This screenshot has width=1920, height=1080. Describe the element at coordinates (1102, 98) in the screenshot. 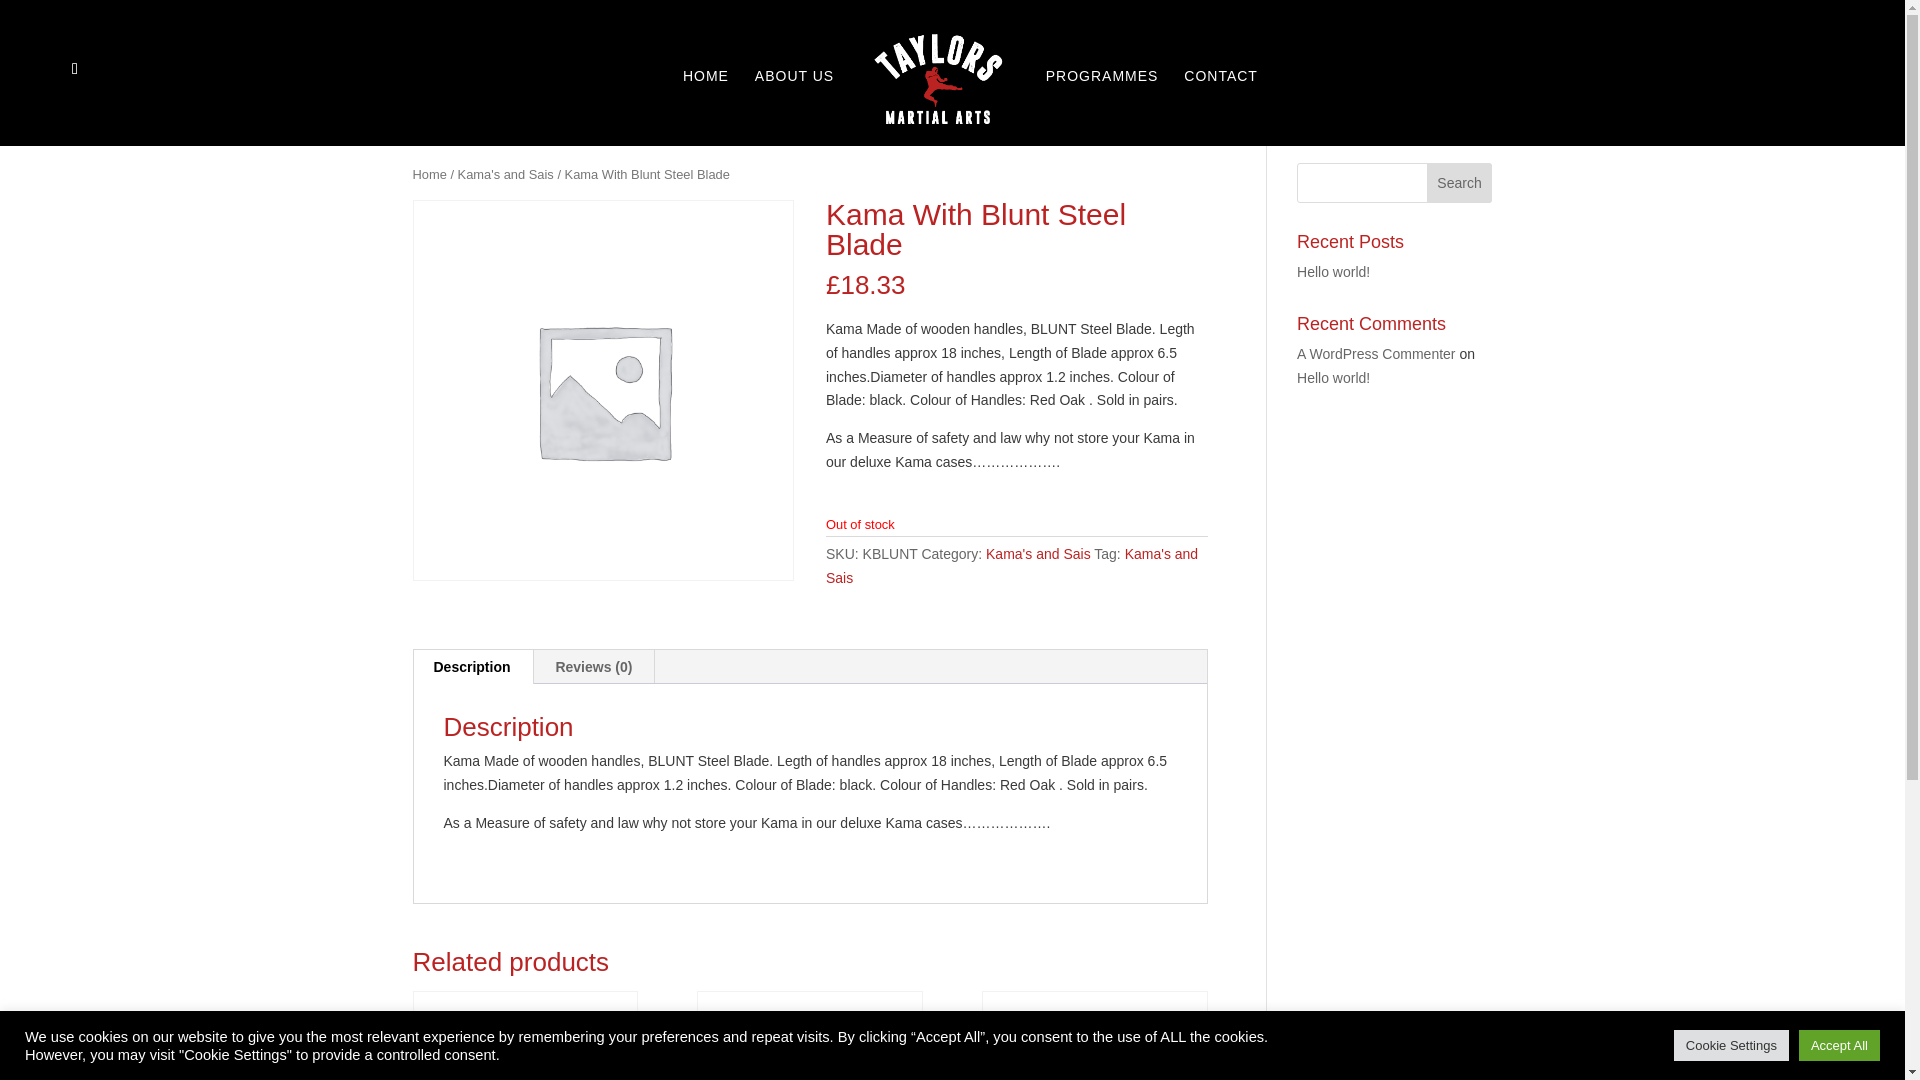

I see `PROGRAMMES` at that location.